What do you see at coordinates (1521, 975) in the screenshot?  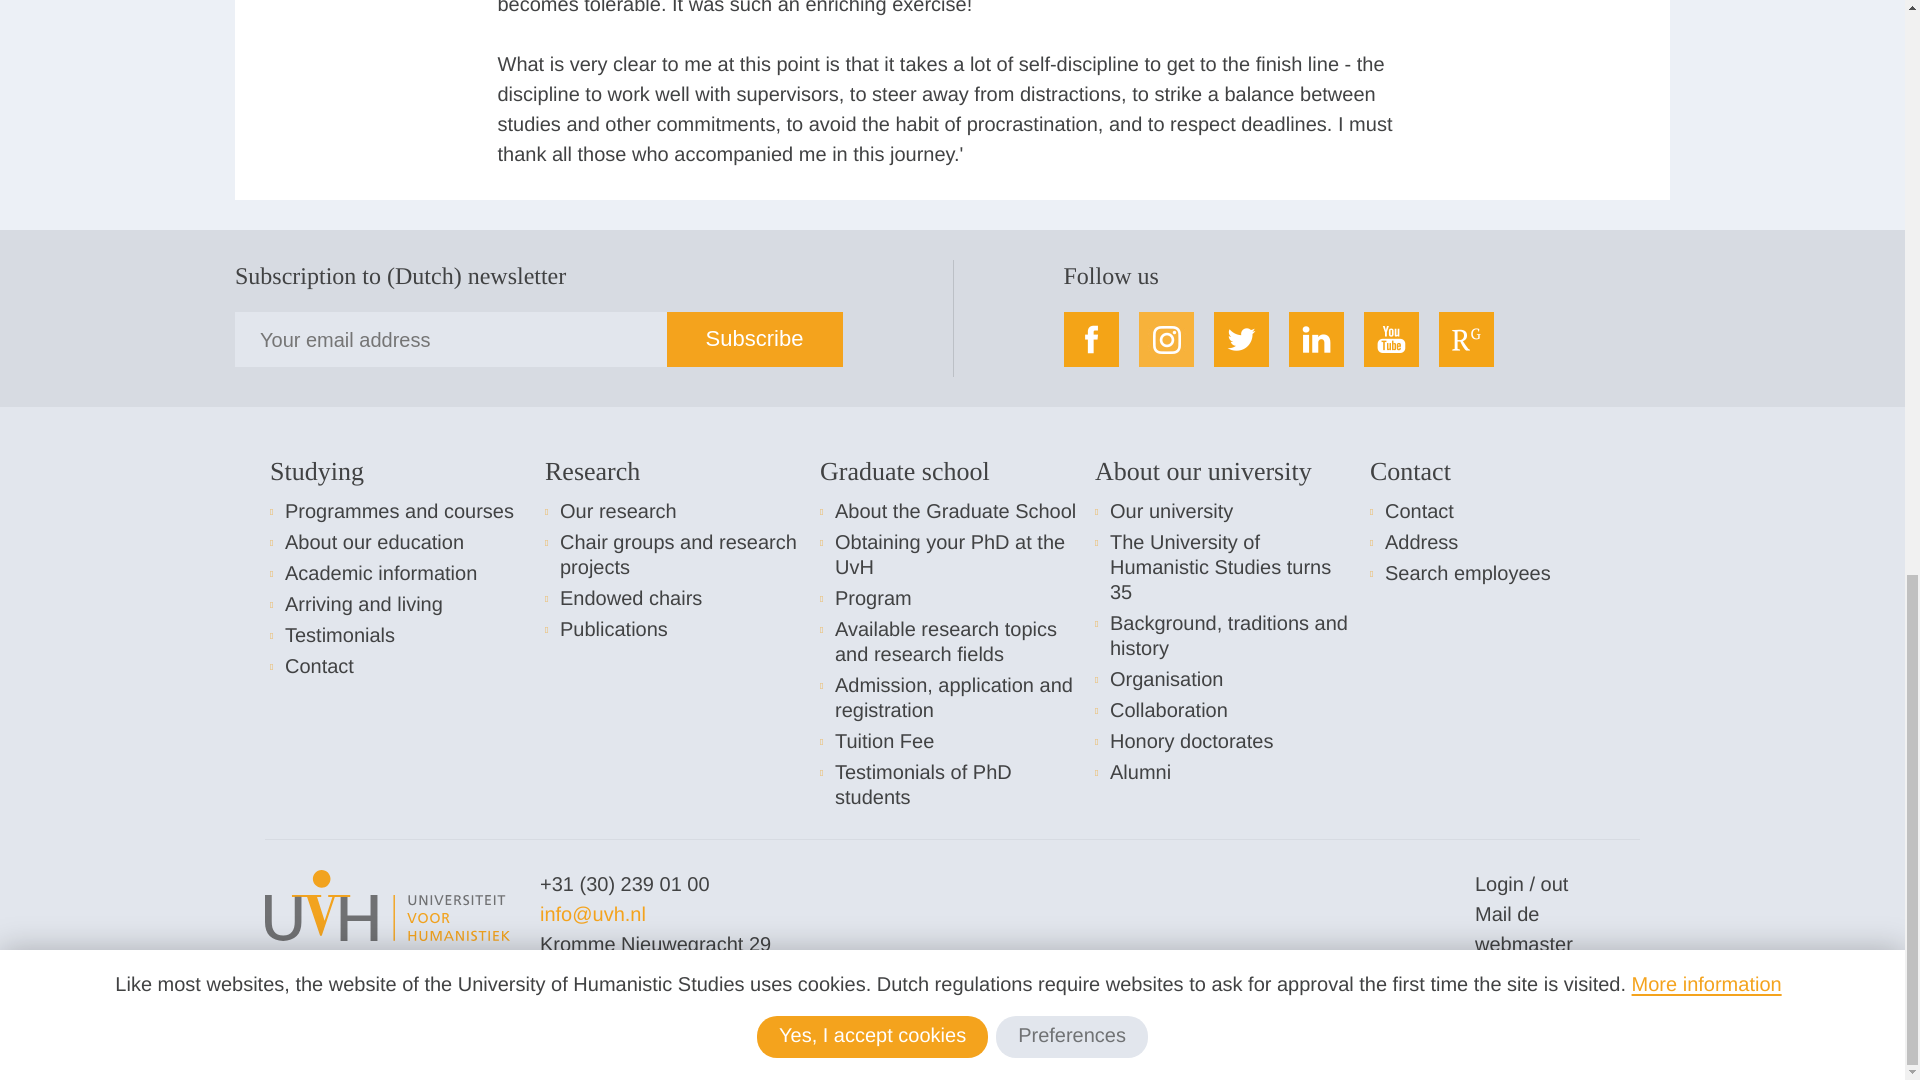 I see `Opens in a new window` at bounding box center [1521, 975].